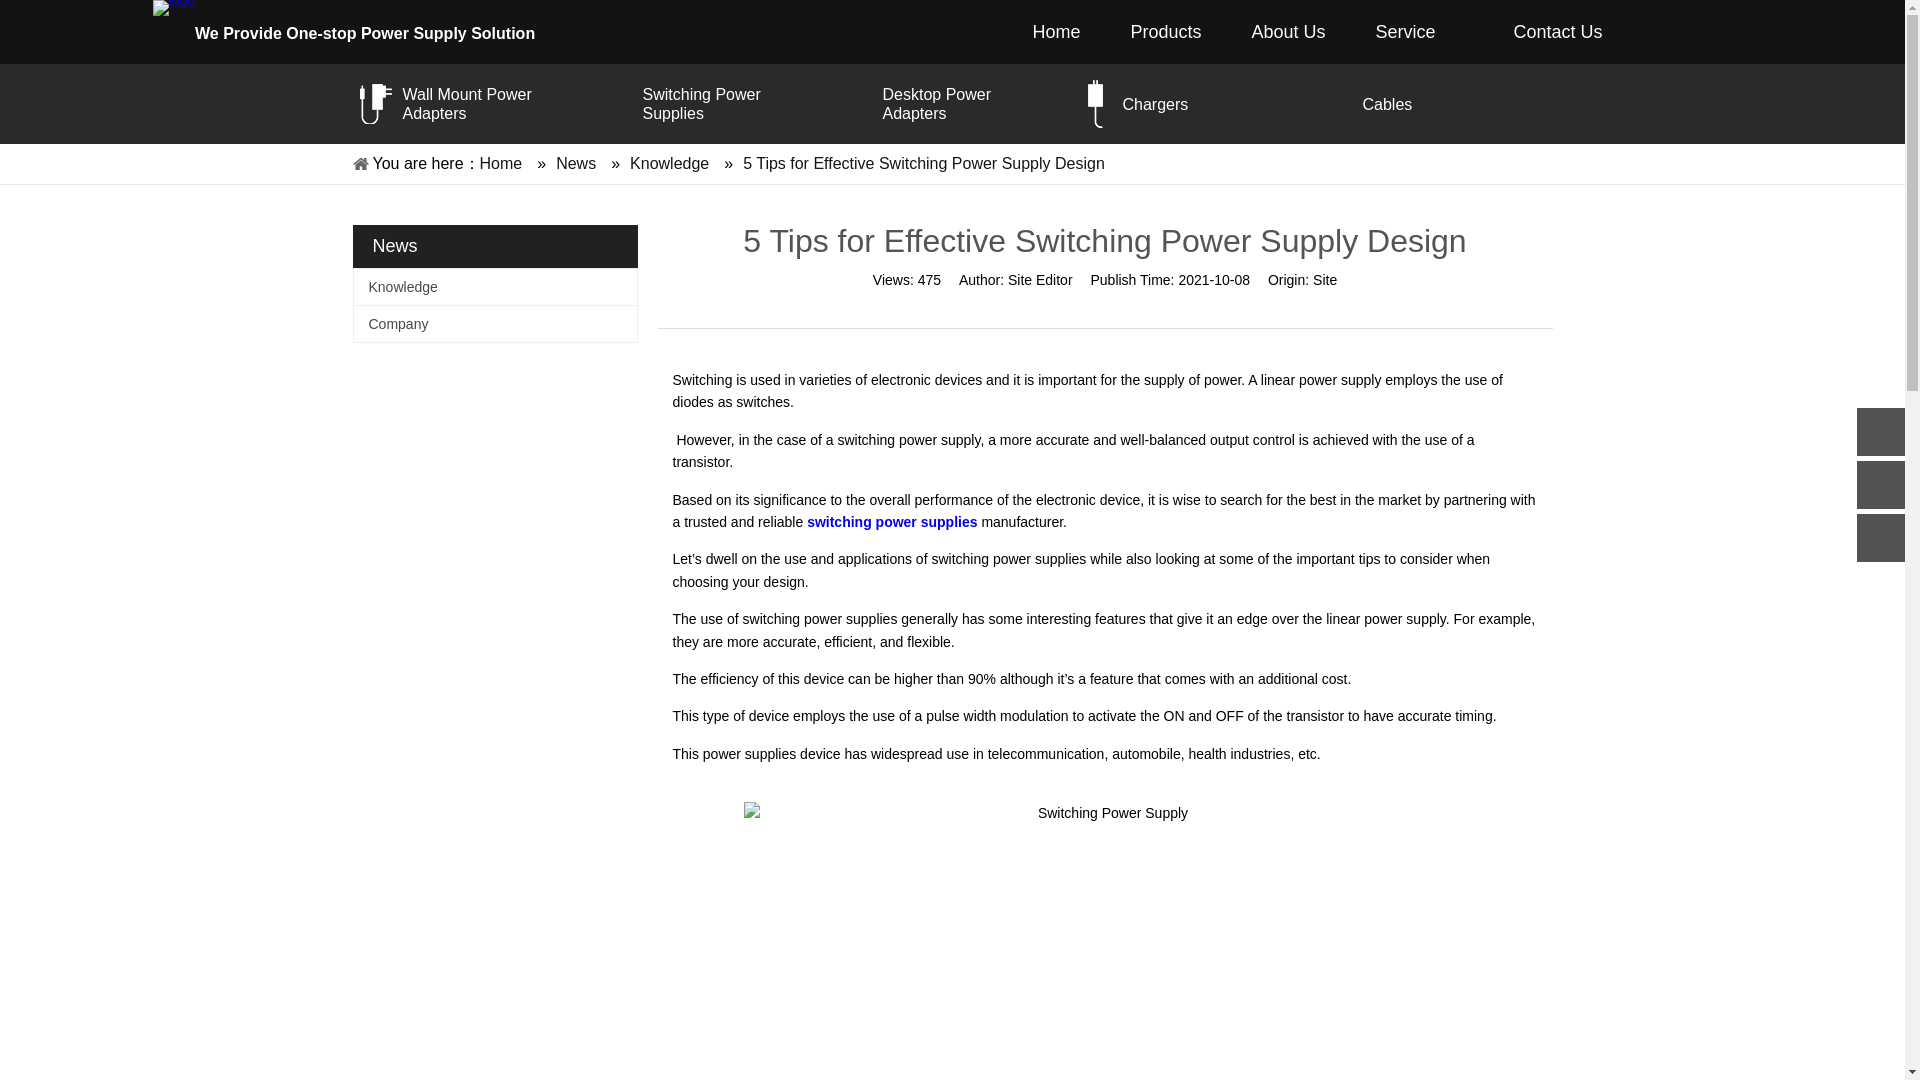  I want to click on Home, so click(501, 164).